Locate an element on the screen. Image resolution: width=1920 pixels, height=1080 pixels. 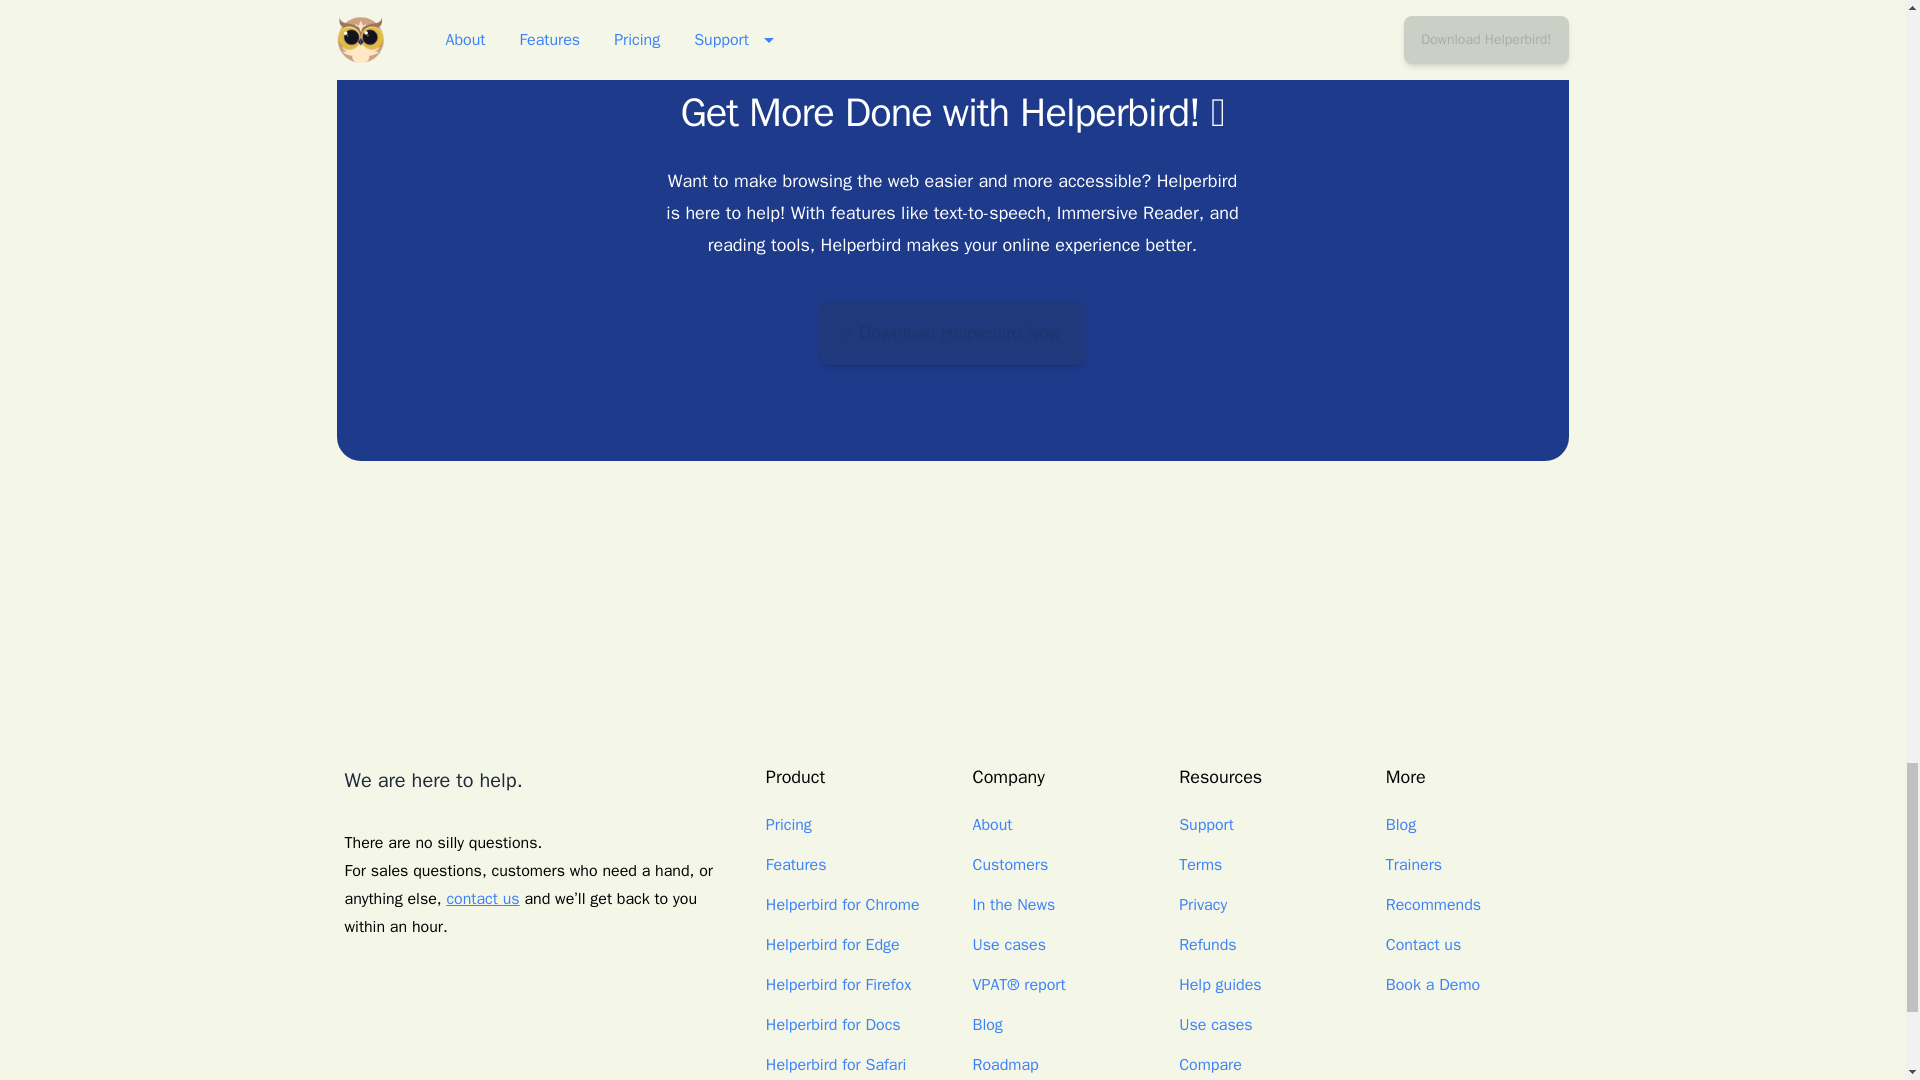
Use cases is located at coordinates (1008, 944).